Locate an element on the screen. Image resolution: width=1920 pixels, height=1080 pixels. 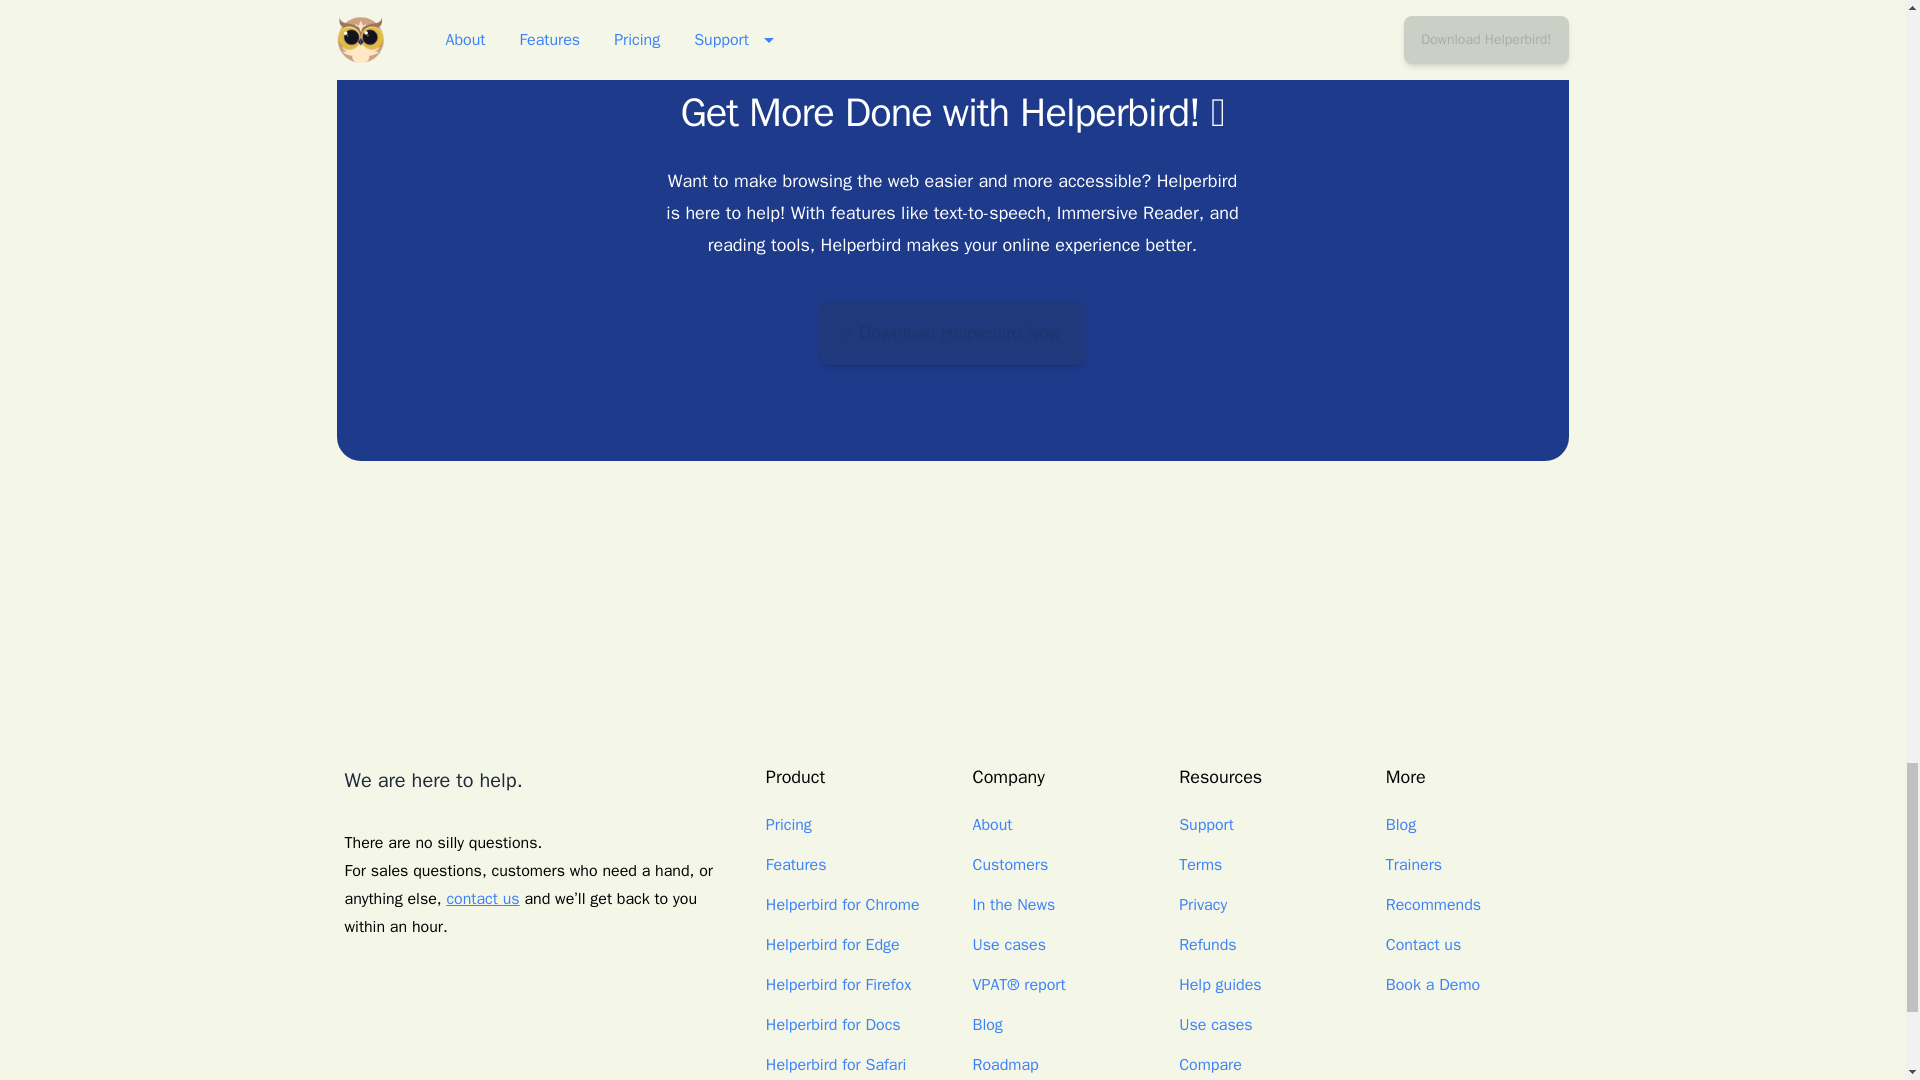
Use cases is located at coordinates (1008, 944).